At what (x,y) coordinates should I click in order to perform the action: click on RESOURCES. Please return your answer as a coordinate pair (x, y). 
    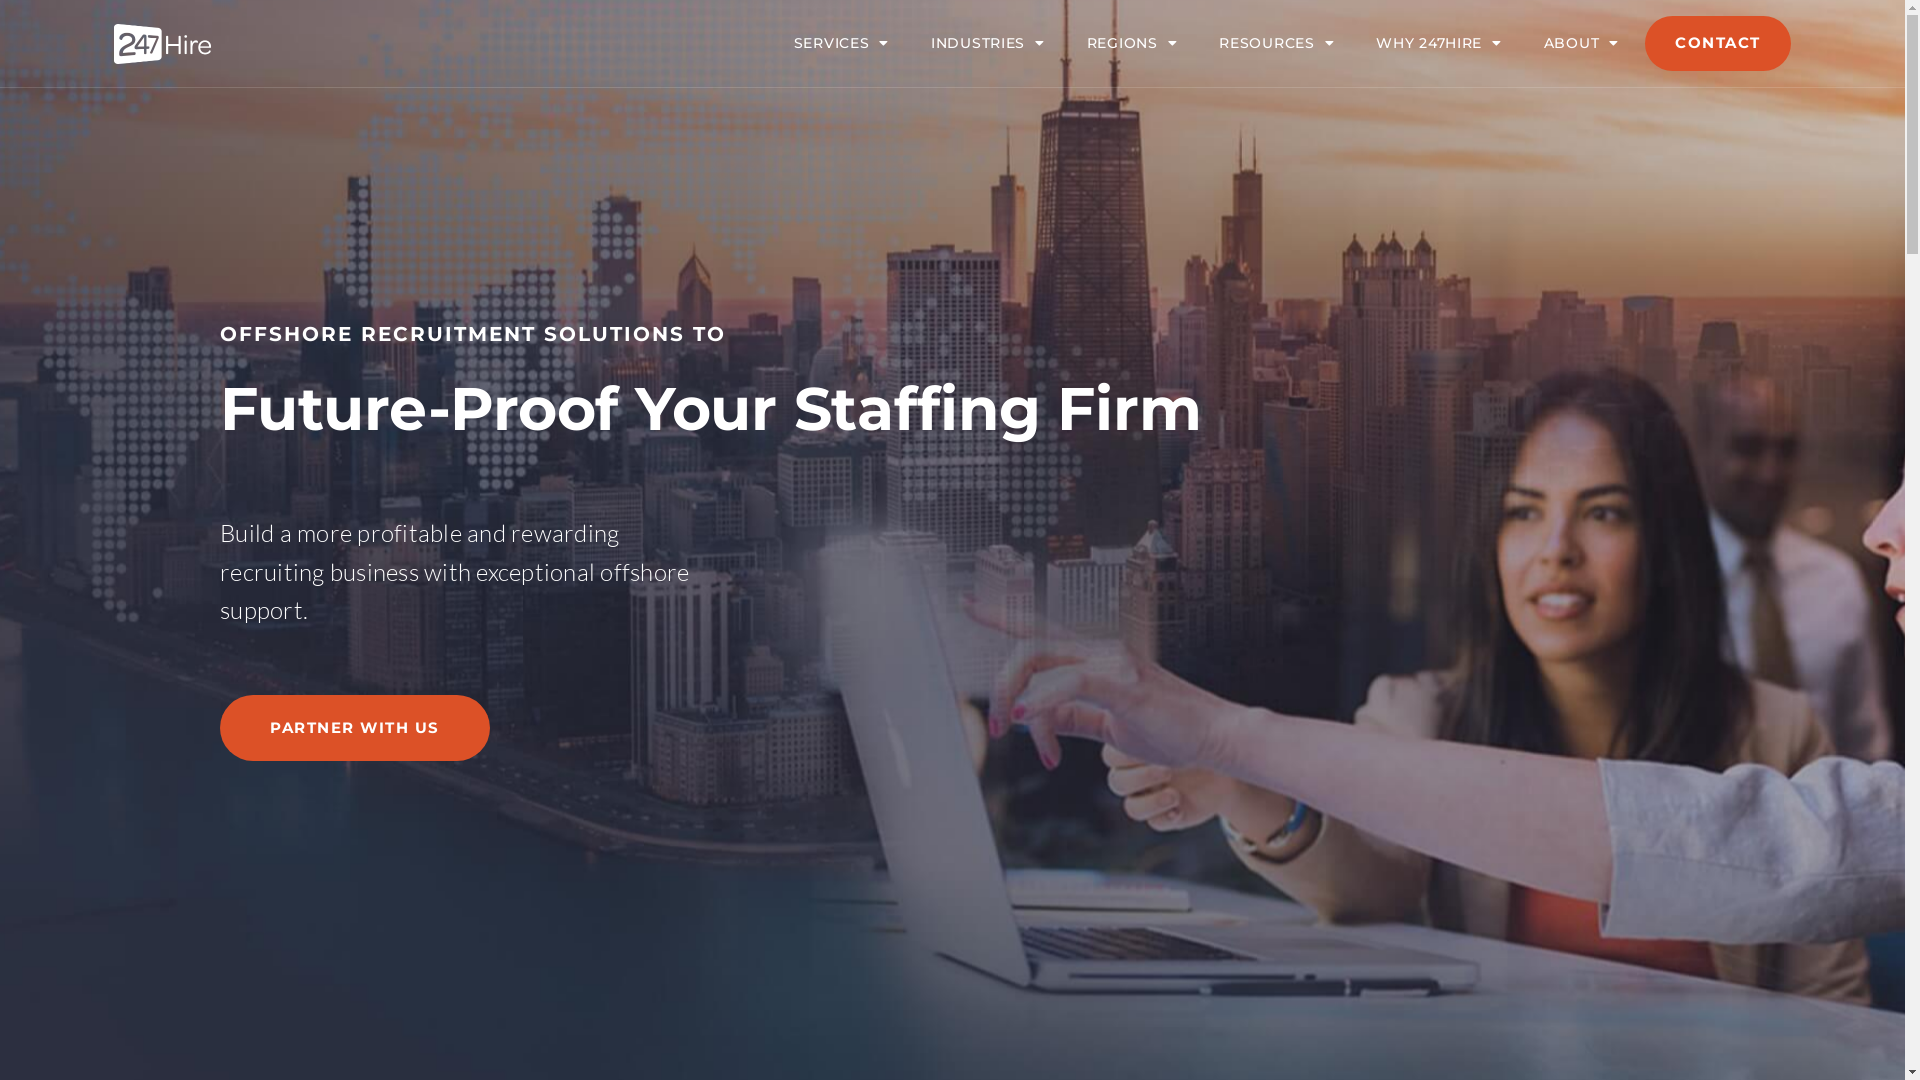
    Looking at the image, I should click on (1276, 44).